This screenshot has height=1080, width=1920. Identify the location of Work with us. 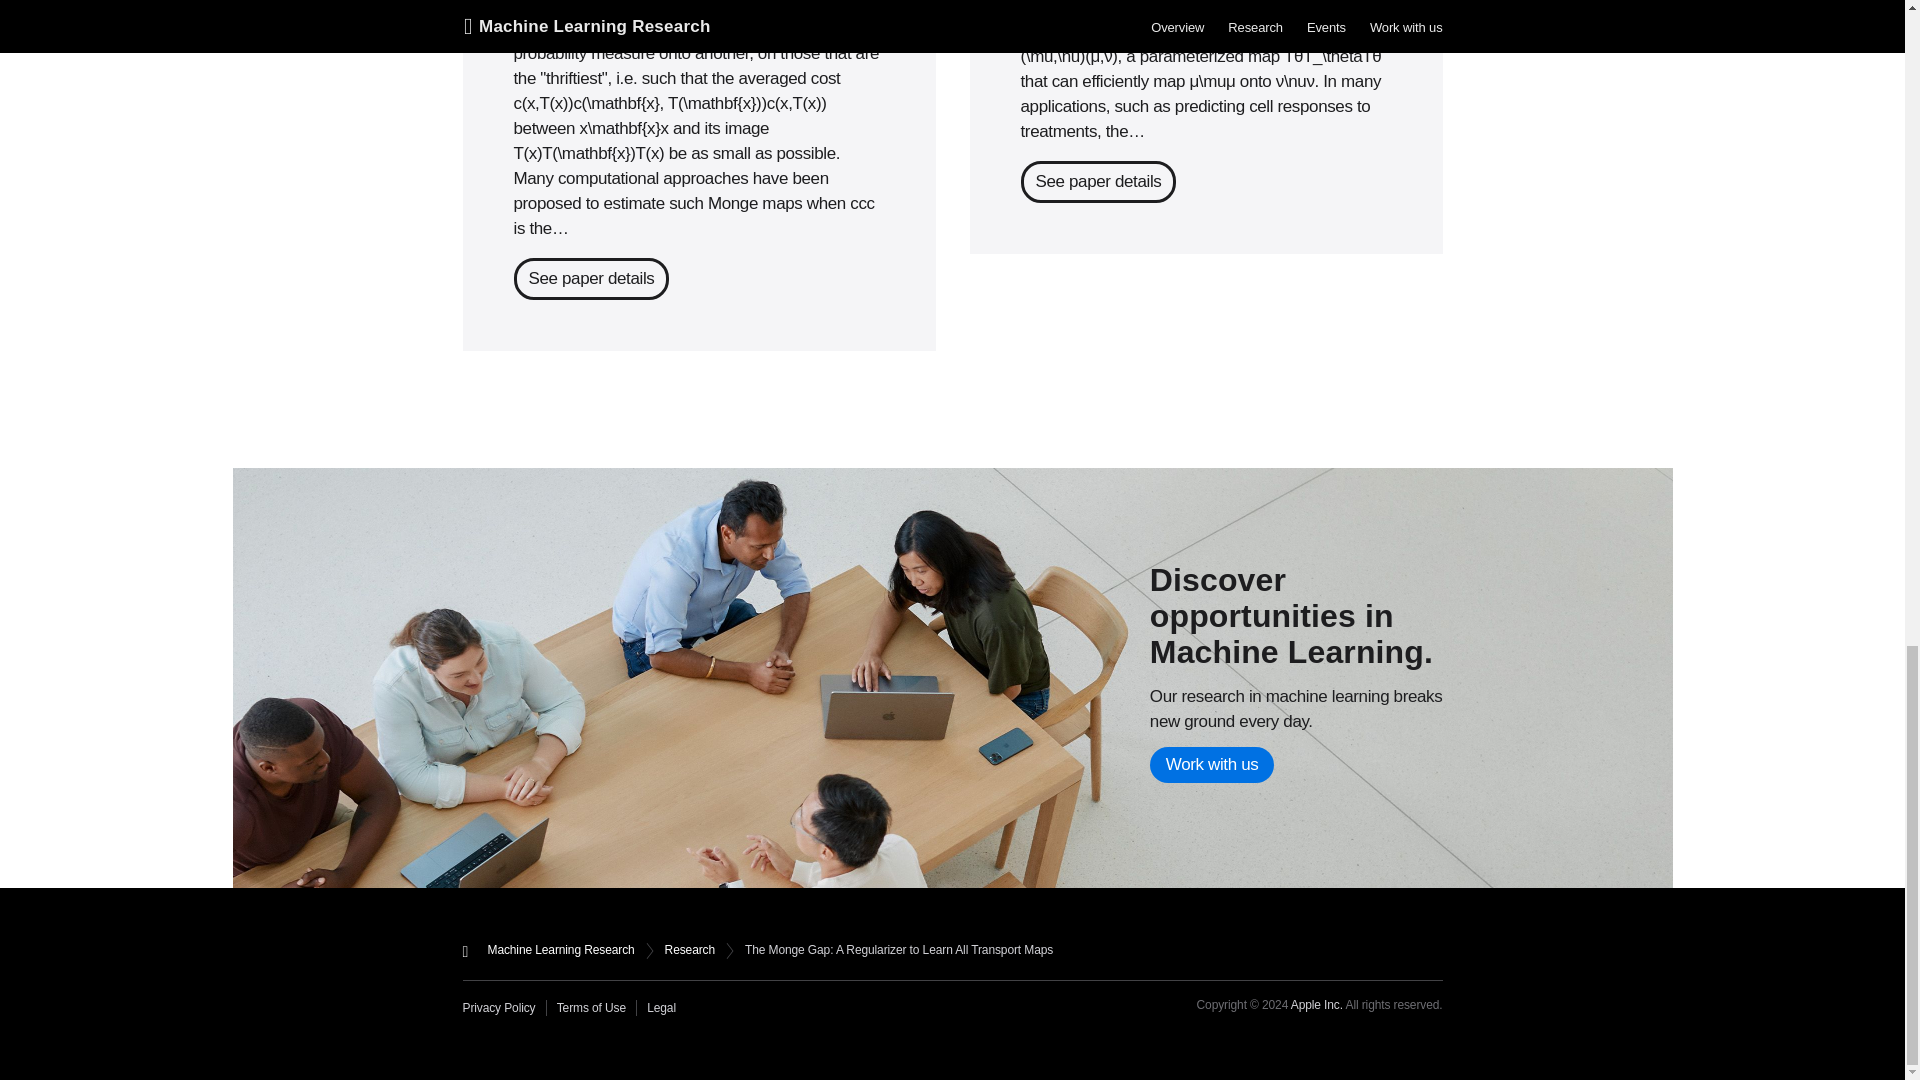
(1212, 765).